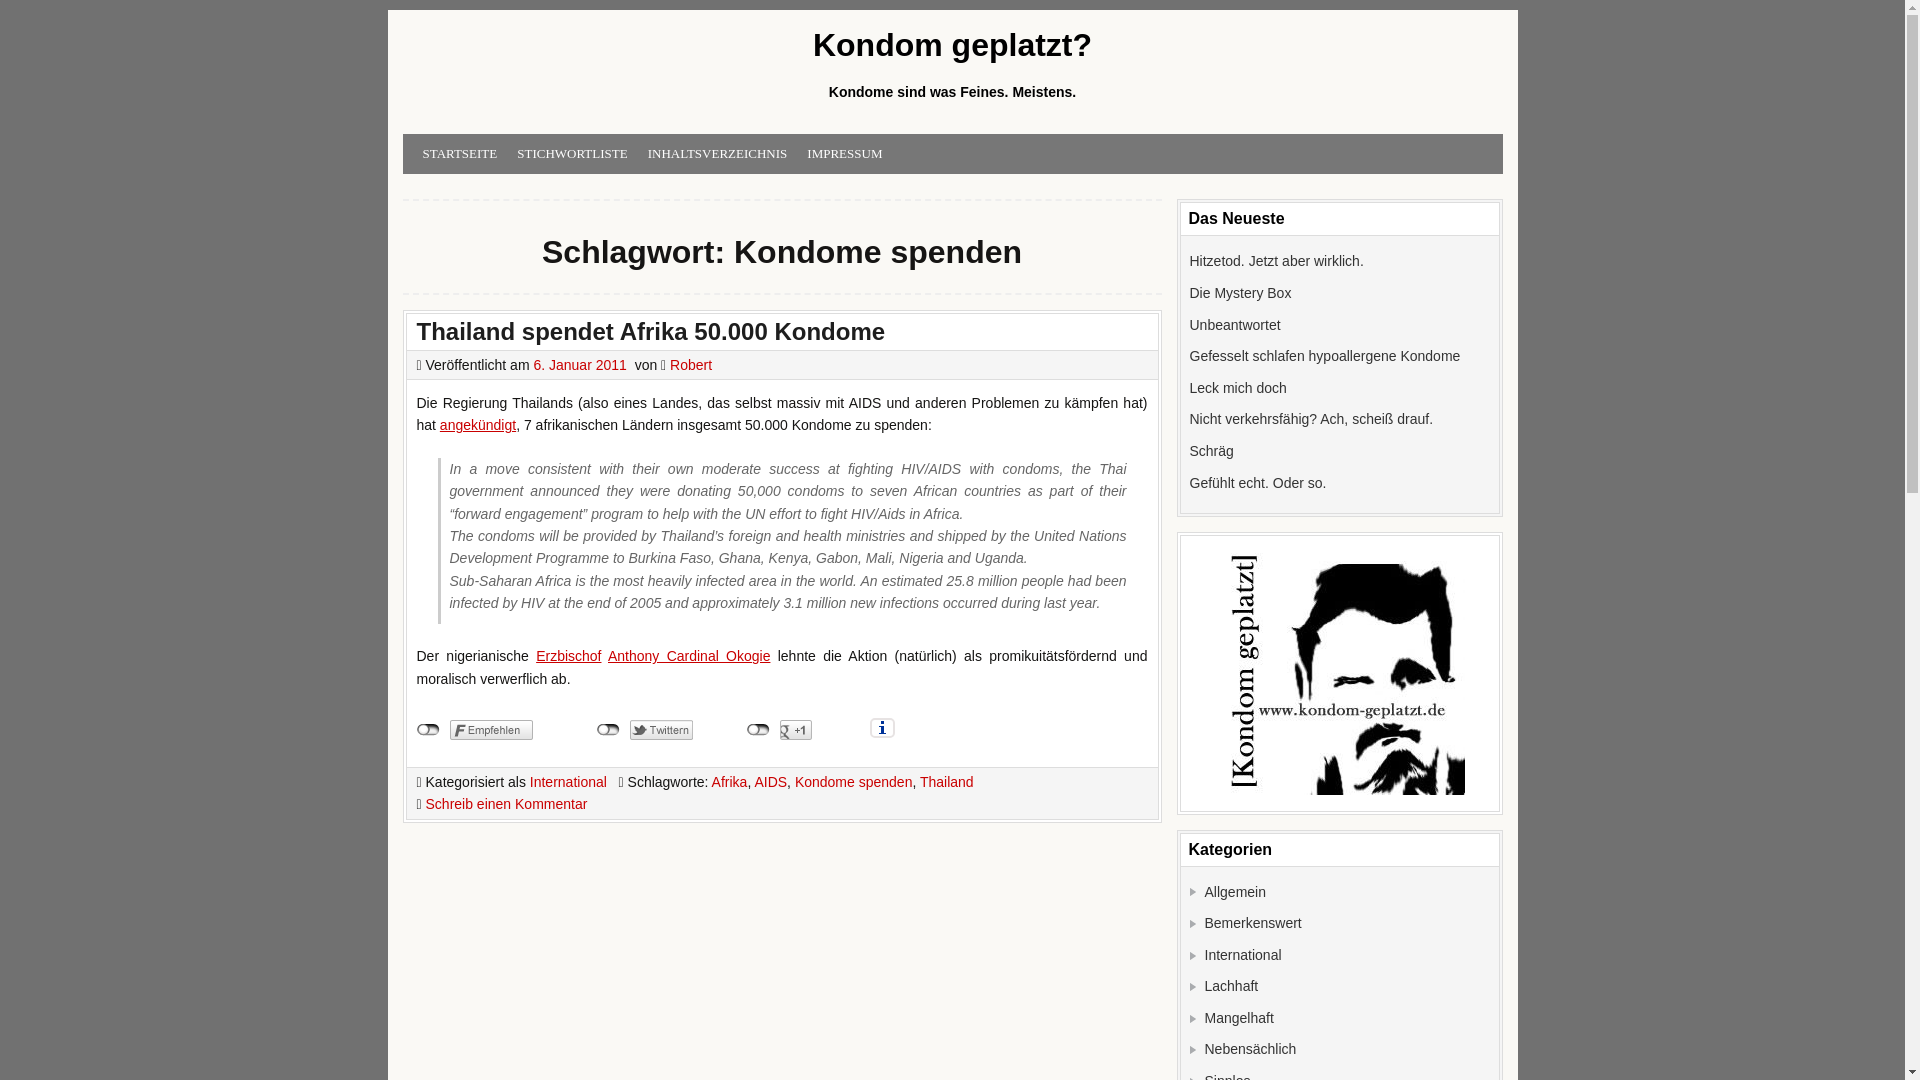 Image resolution: width=1920 pixels, height=1080 pixels. I want to click on AIDS, so click(770, 782).